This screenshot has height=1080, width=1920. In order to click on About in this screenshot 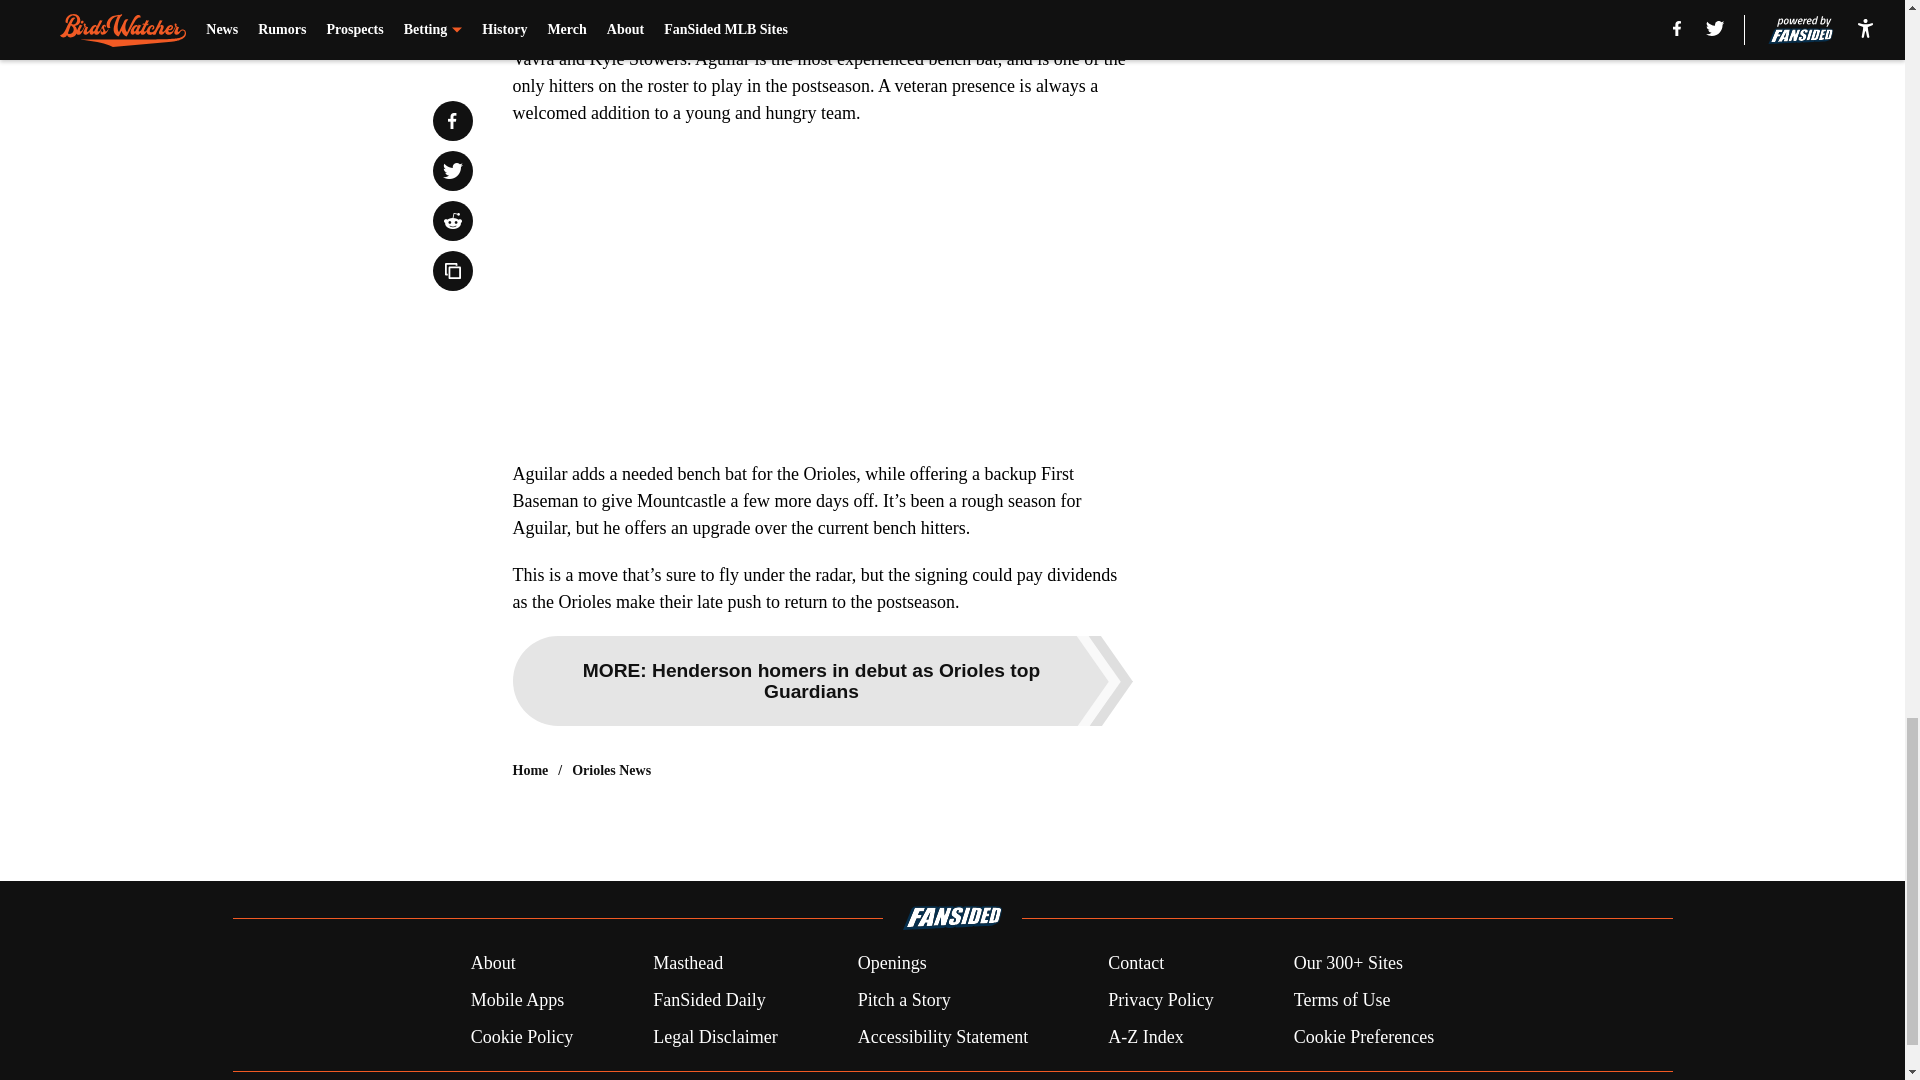, I will do `click(493, 964)`.